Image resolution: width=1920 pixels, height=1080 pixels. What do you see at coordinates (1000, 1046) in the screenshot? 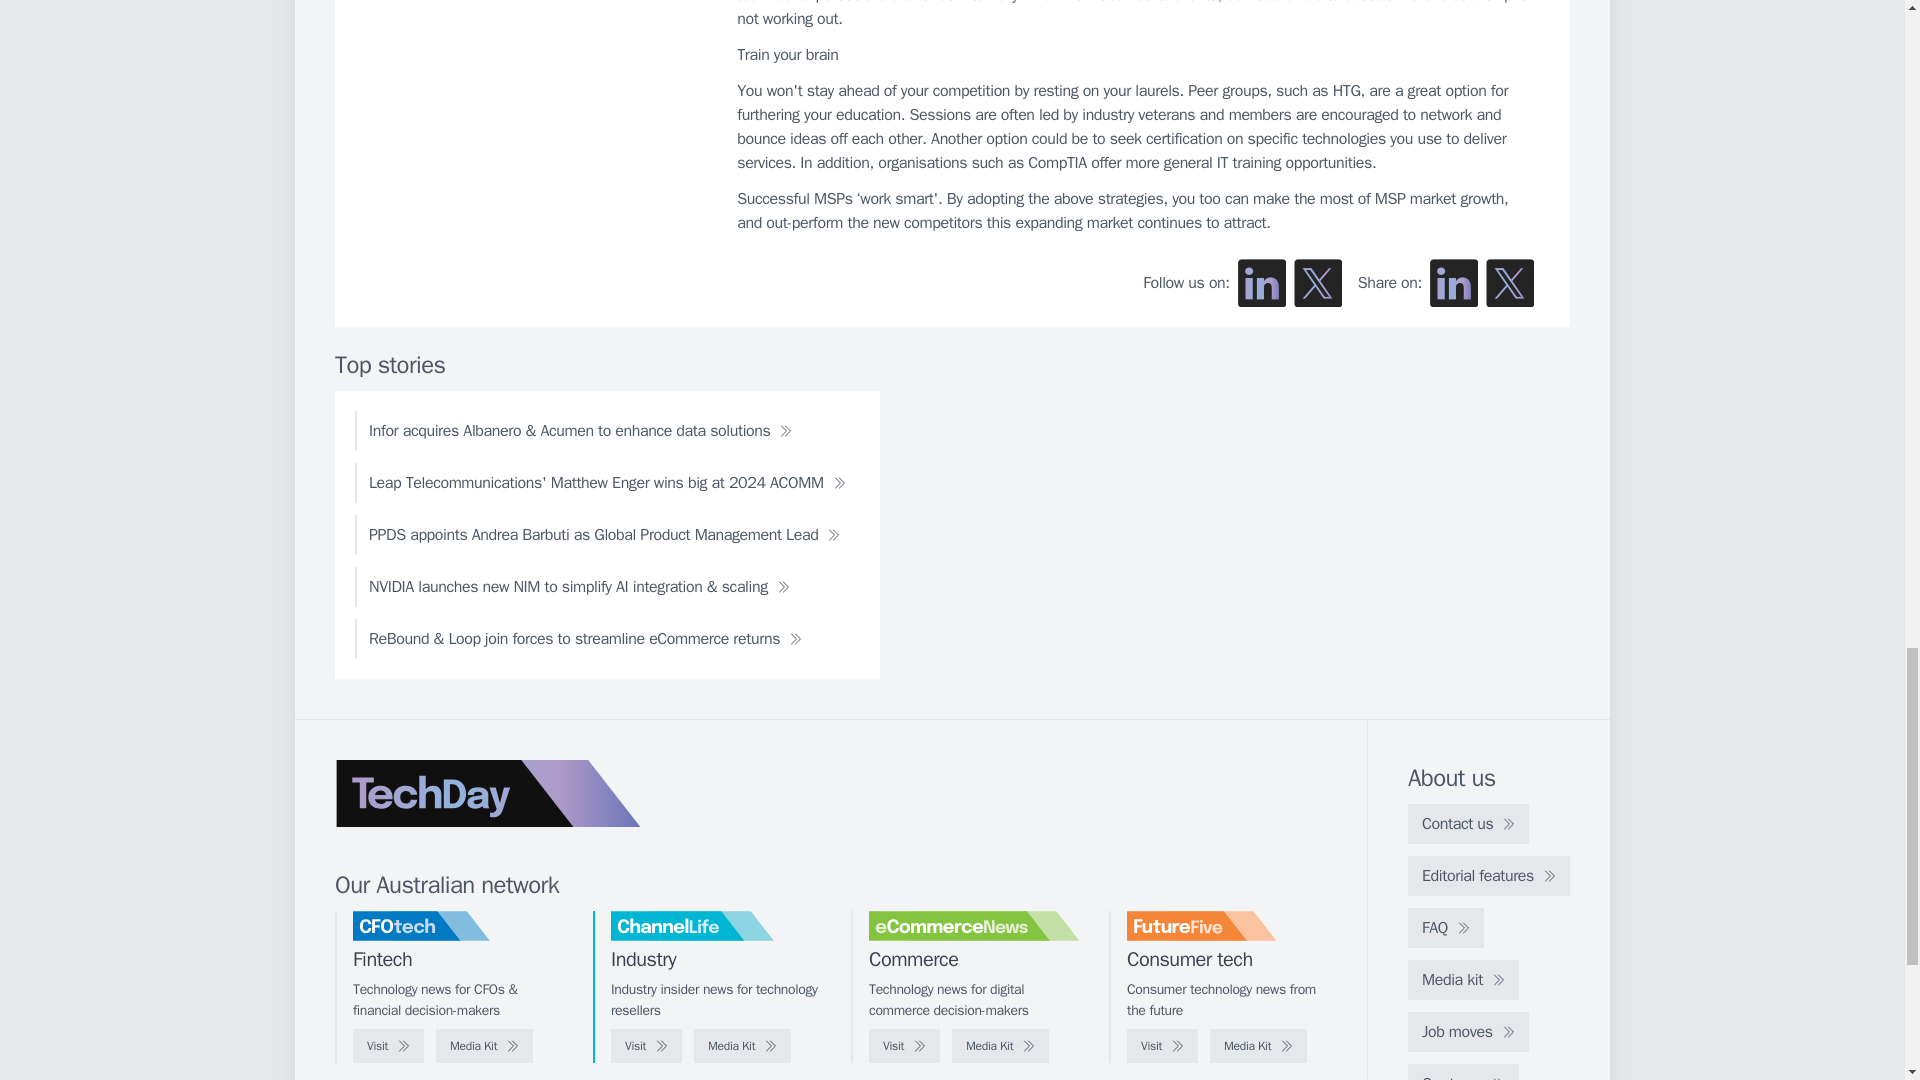
I see `Media Kit` at bounding box center [1000, 1046].